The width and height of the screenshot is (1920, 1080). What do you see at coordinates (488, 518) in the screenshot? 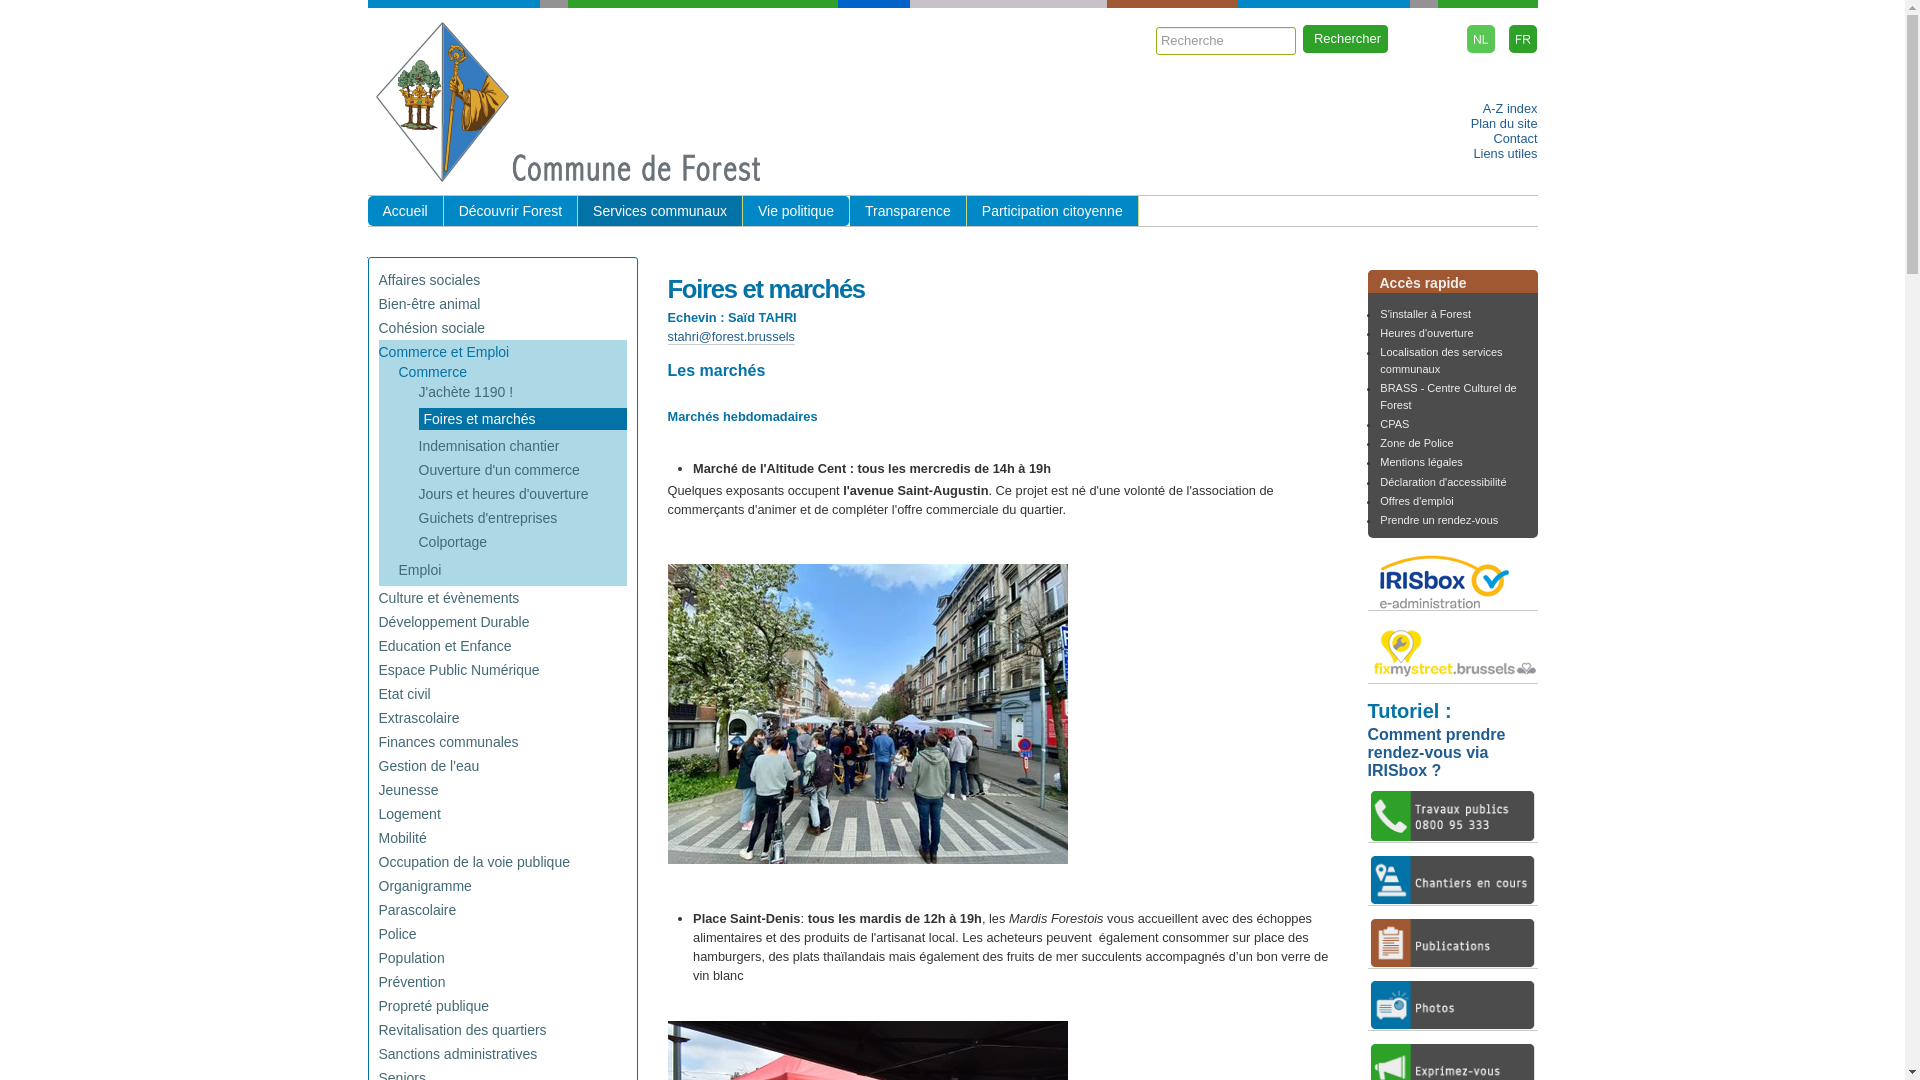
I see `Guichets d'entreprises` at bounding box center [488, 518].